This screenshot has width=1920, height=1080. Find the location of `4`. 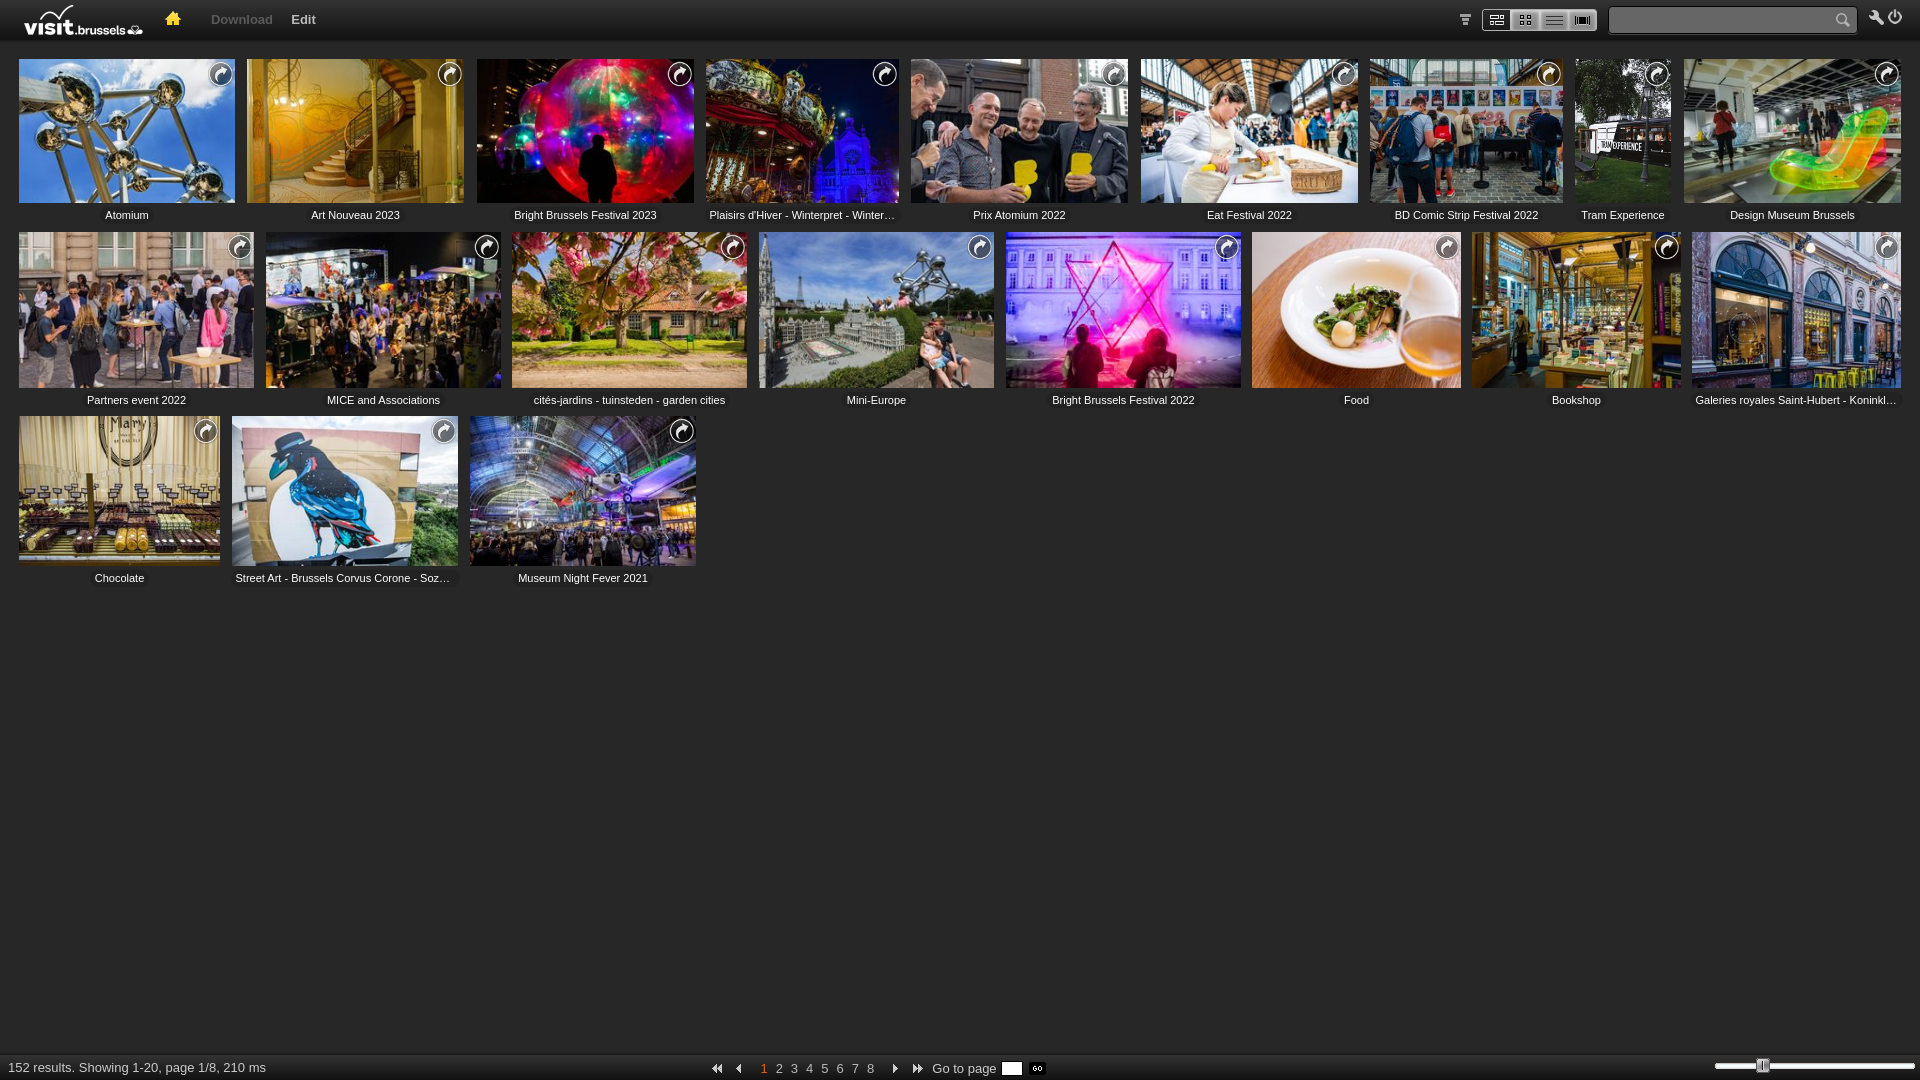

4 is located at coordinates (810, 1066).